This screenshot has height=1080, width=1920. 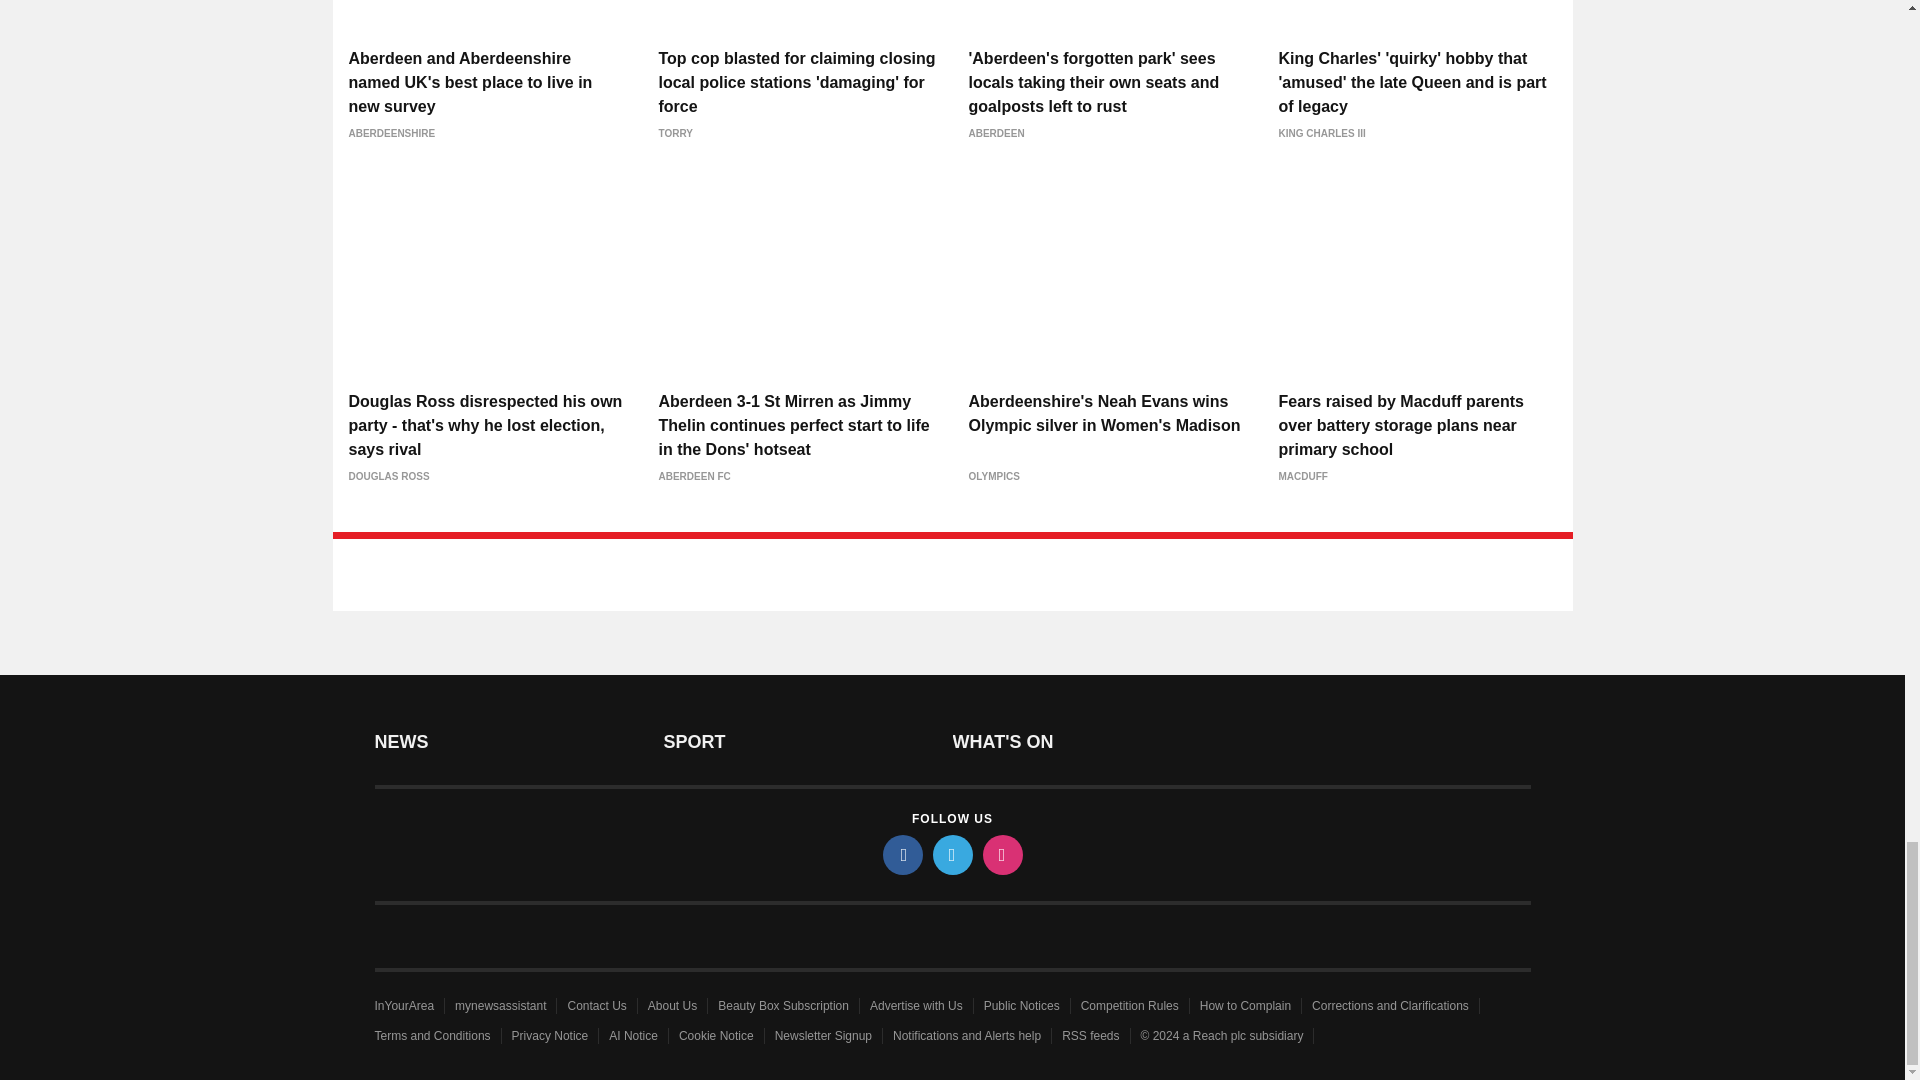 What do you see at coordinates (901, 854) in the screenshot?
I see `facebook` at bounding box center [901, 854].